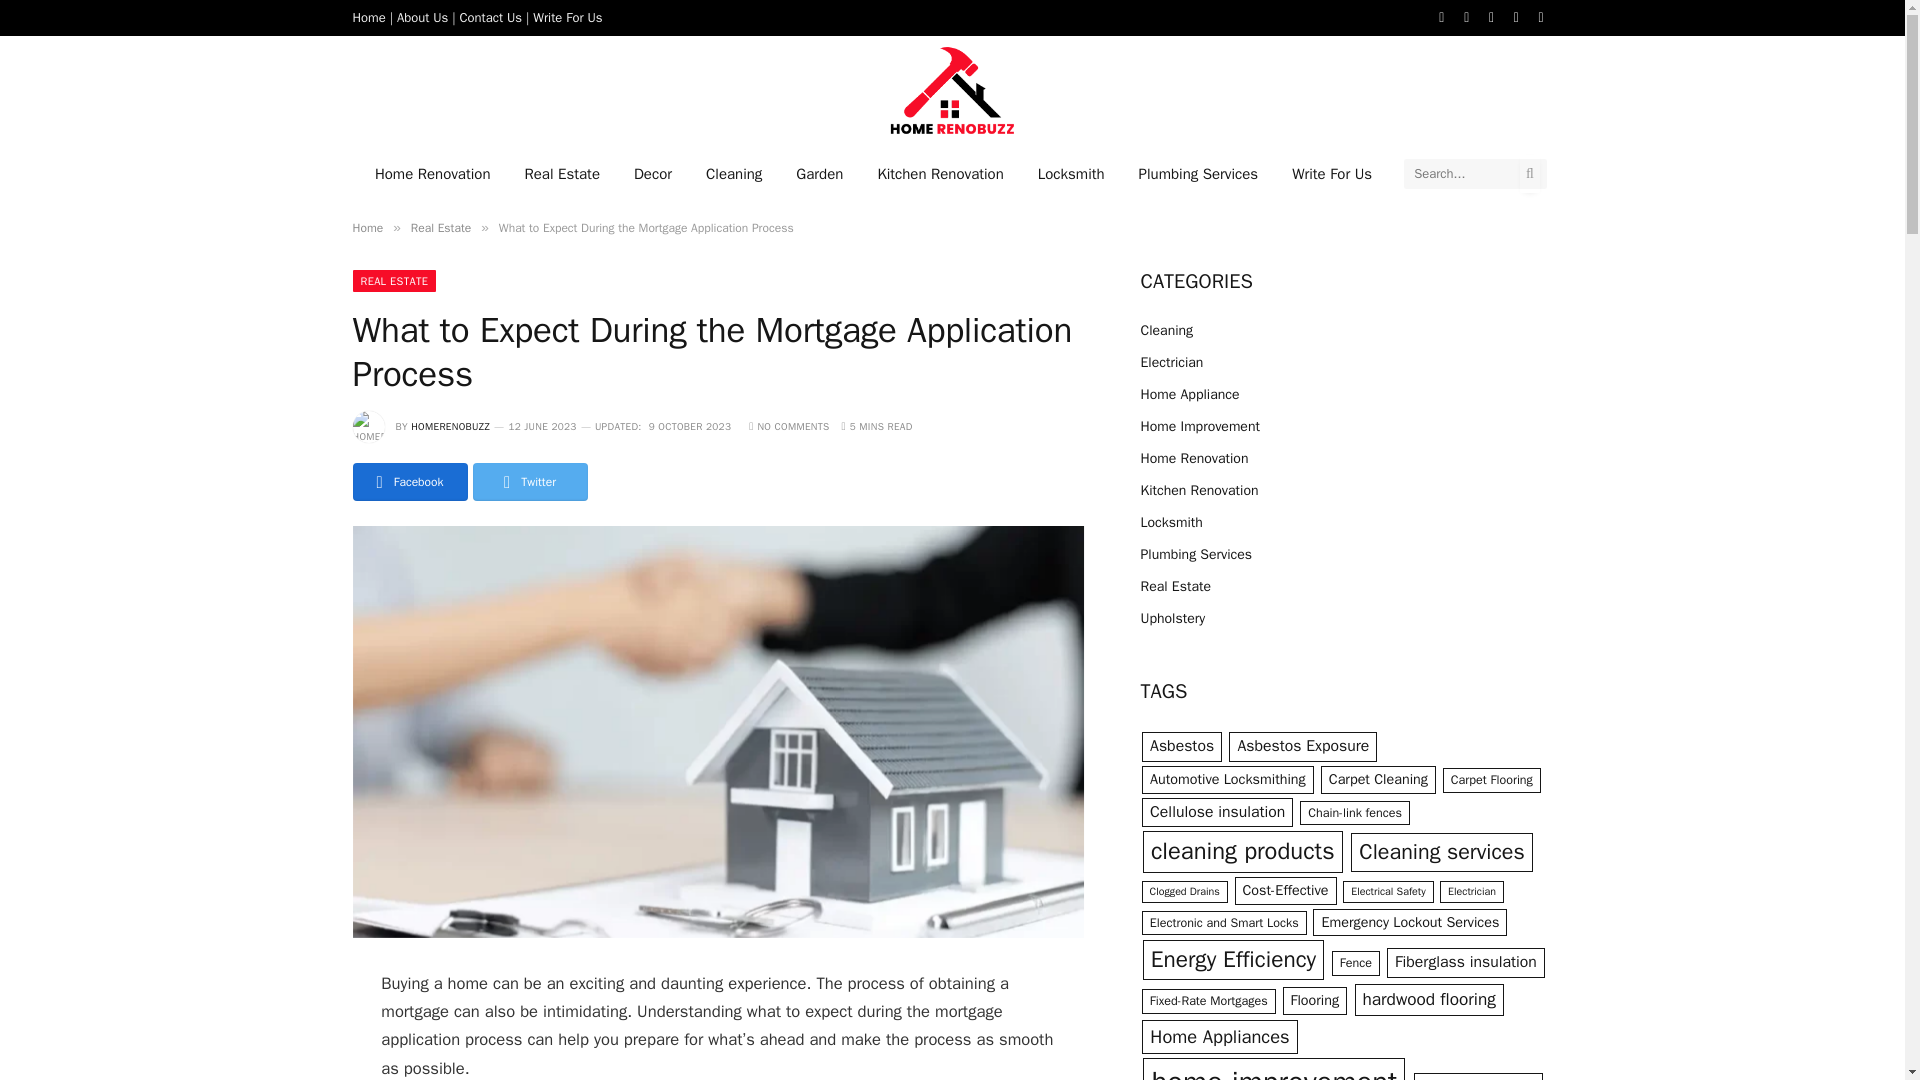 The width and height of the screenshot is (1920, 1080). Describe the element at coordinates (450, 426) in the screenshot. I see `Posts by Homerenobuzz` at that location.